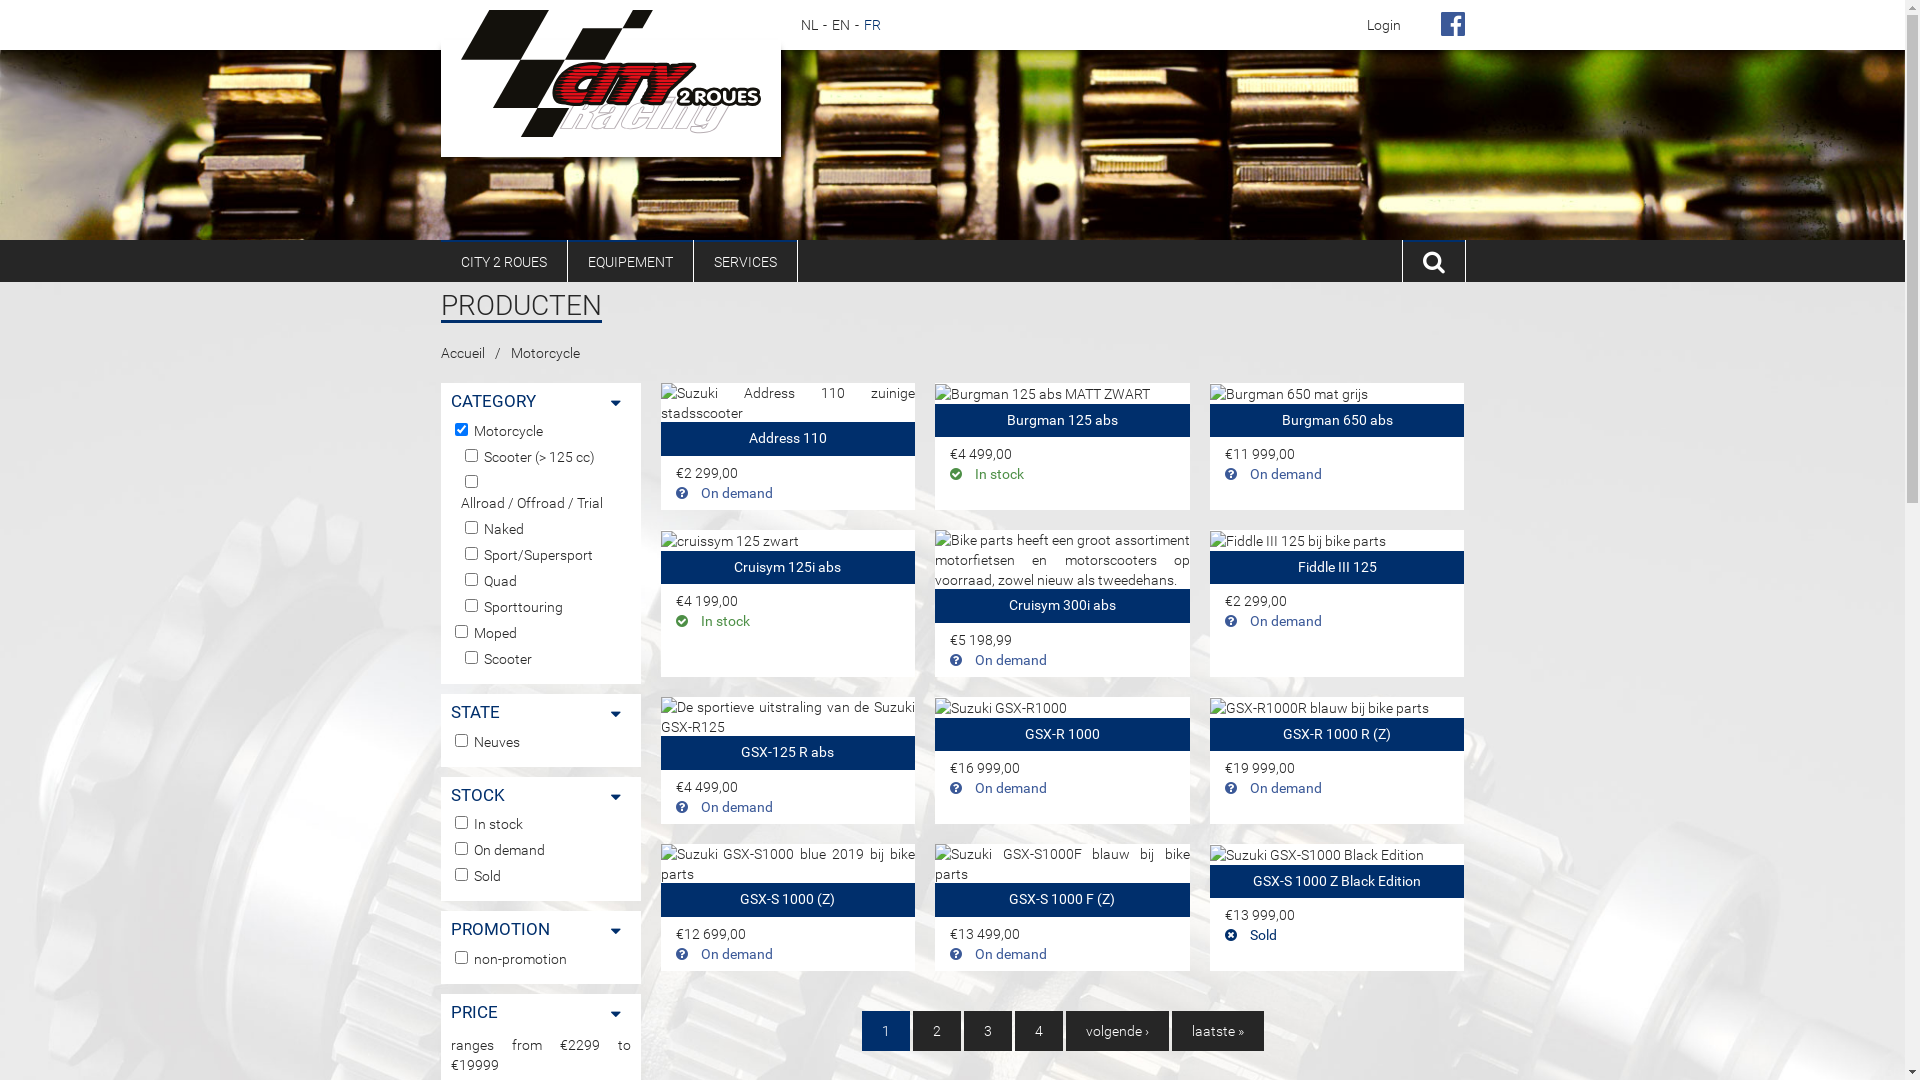 Image resolution: width=1920 pixels, height=1080 pixels. What do you see at coordinates (508, 659) in the screenshot?
I see `Scooter
Apply Scooter filter` at bounding box center [508, 659].